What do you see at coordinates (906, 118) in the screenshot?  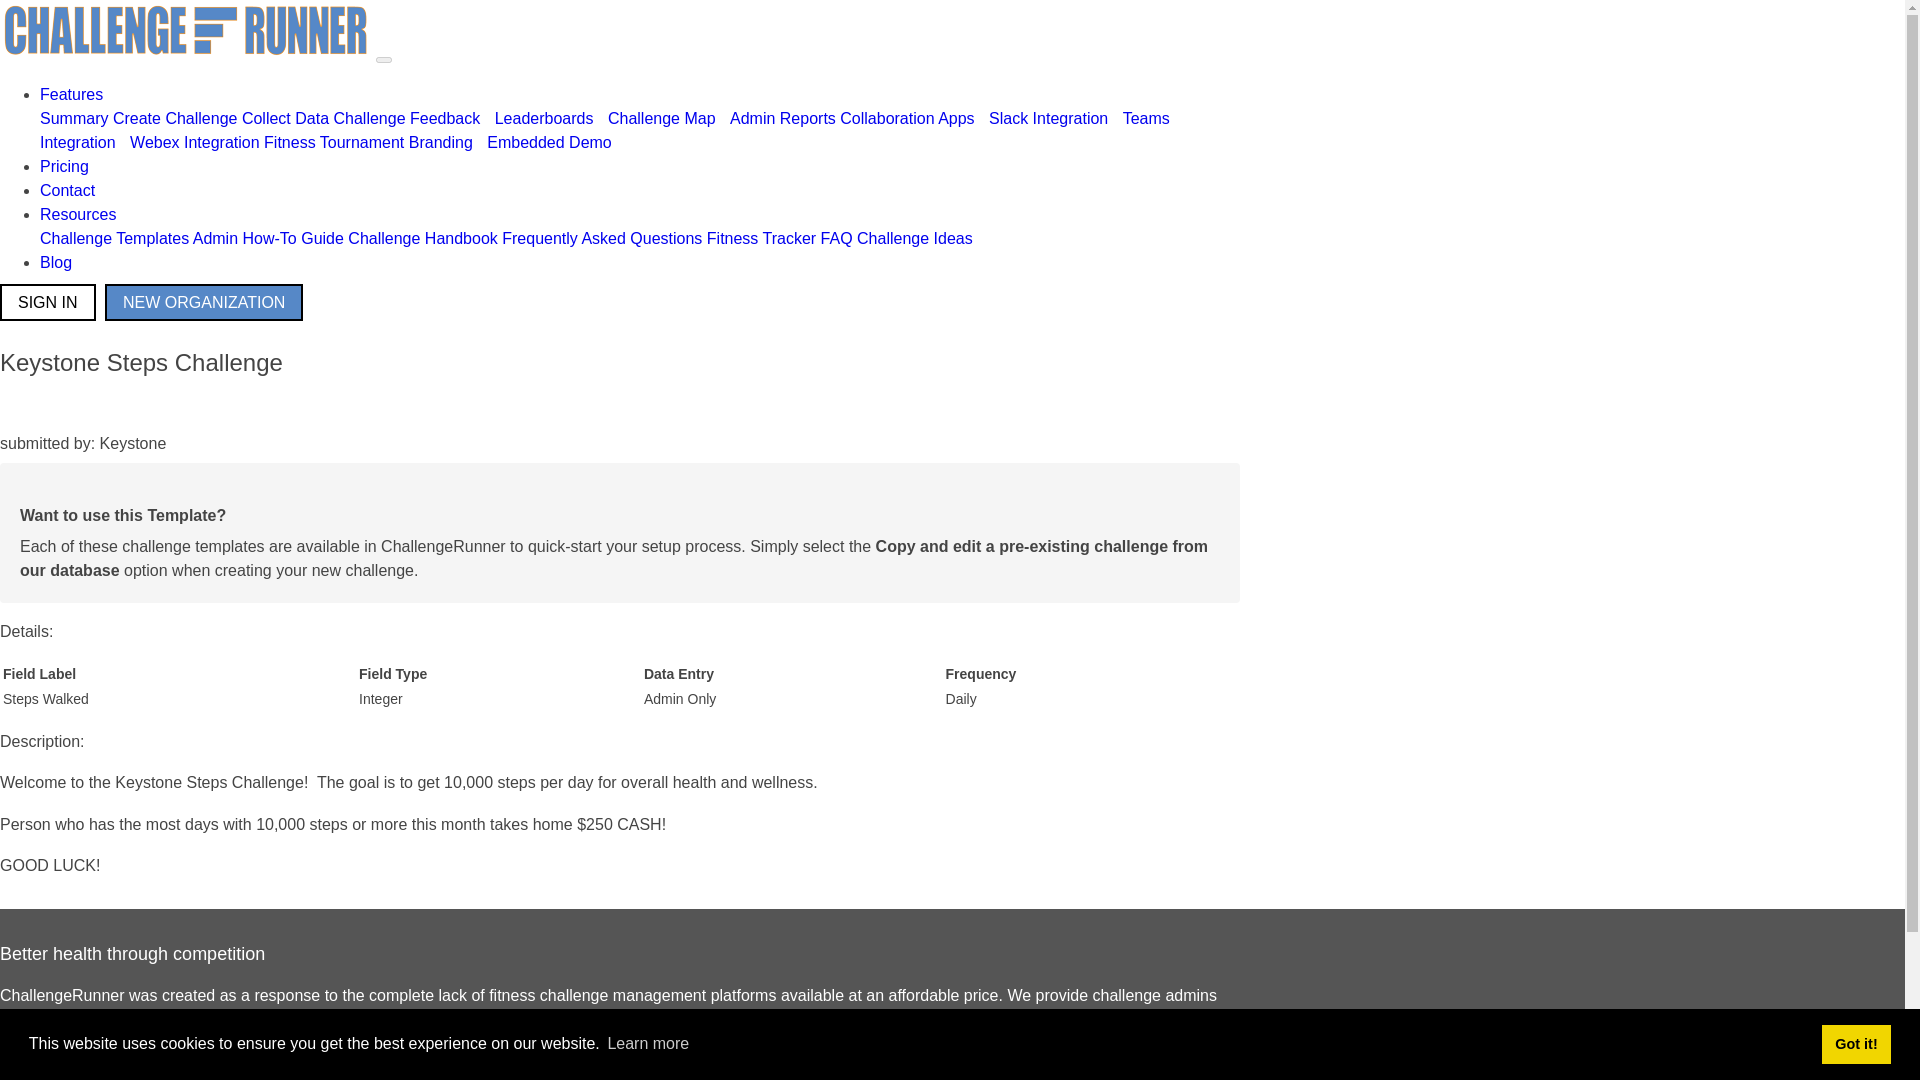 I see `Collaboration Apps` at bounding box center [906, 118].